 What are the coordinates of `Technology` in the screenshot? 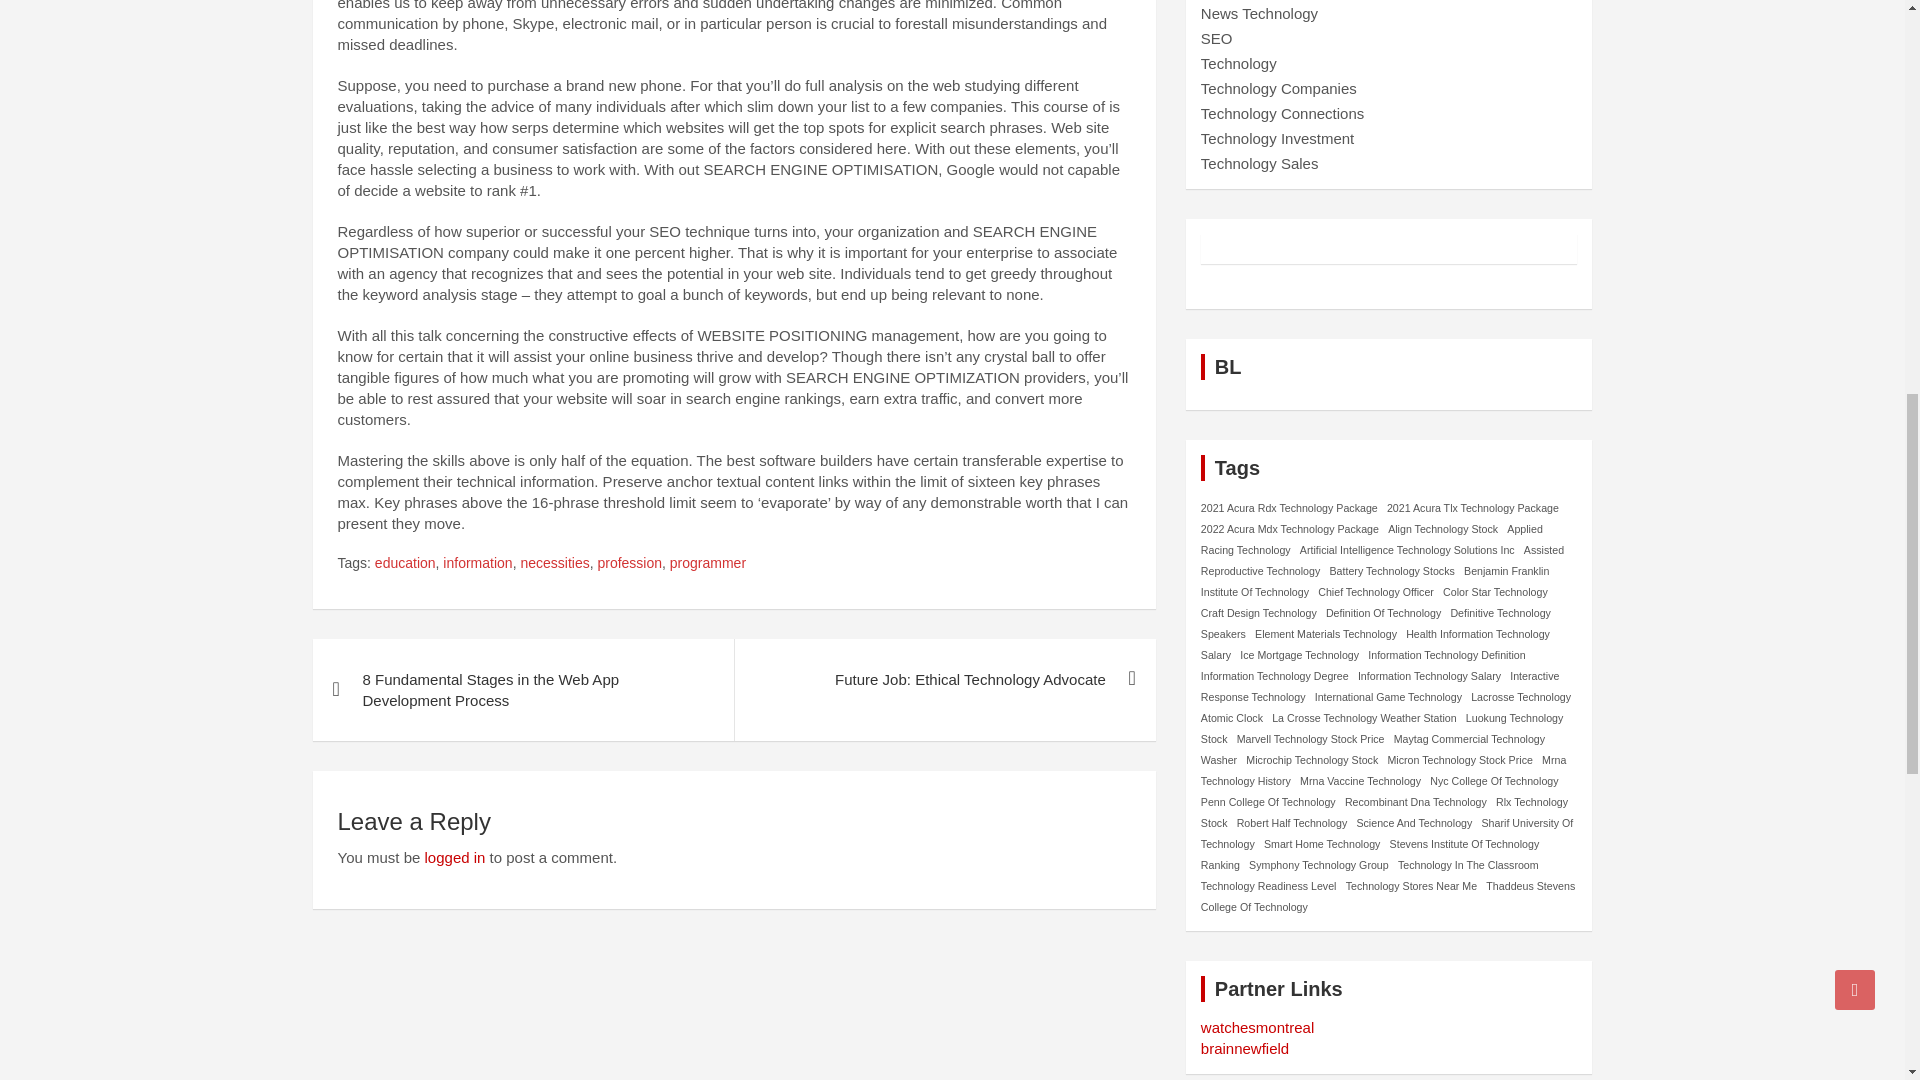 It's located at (1238, 64).